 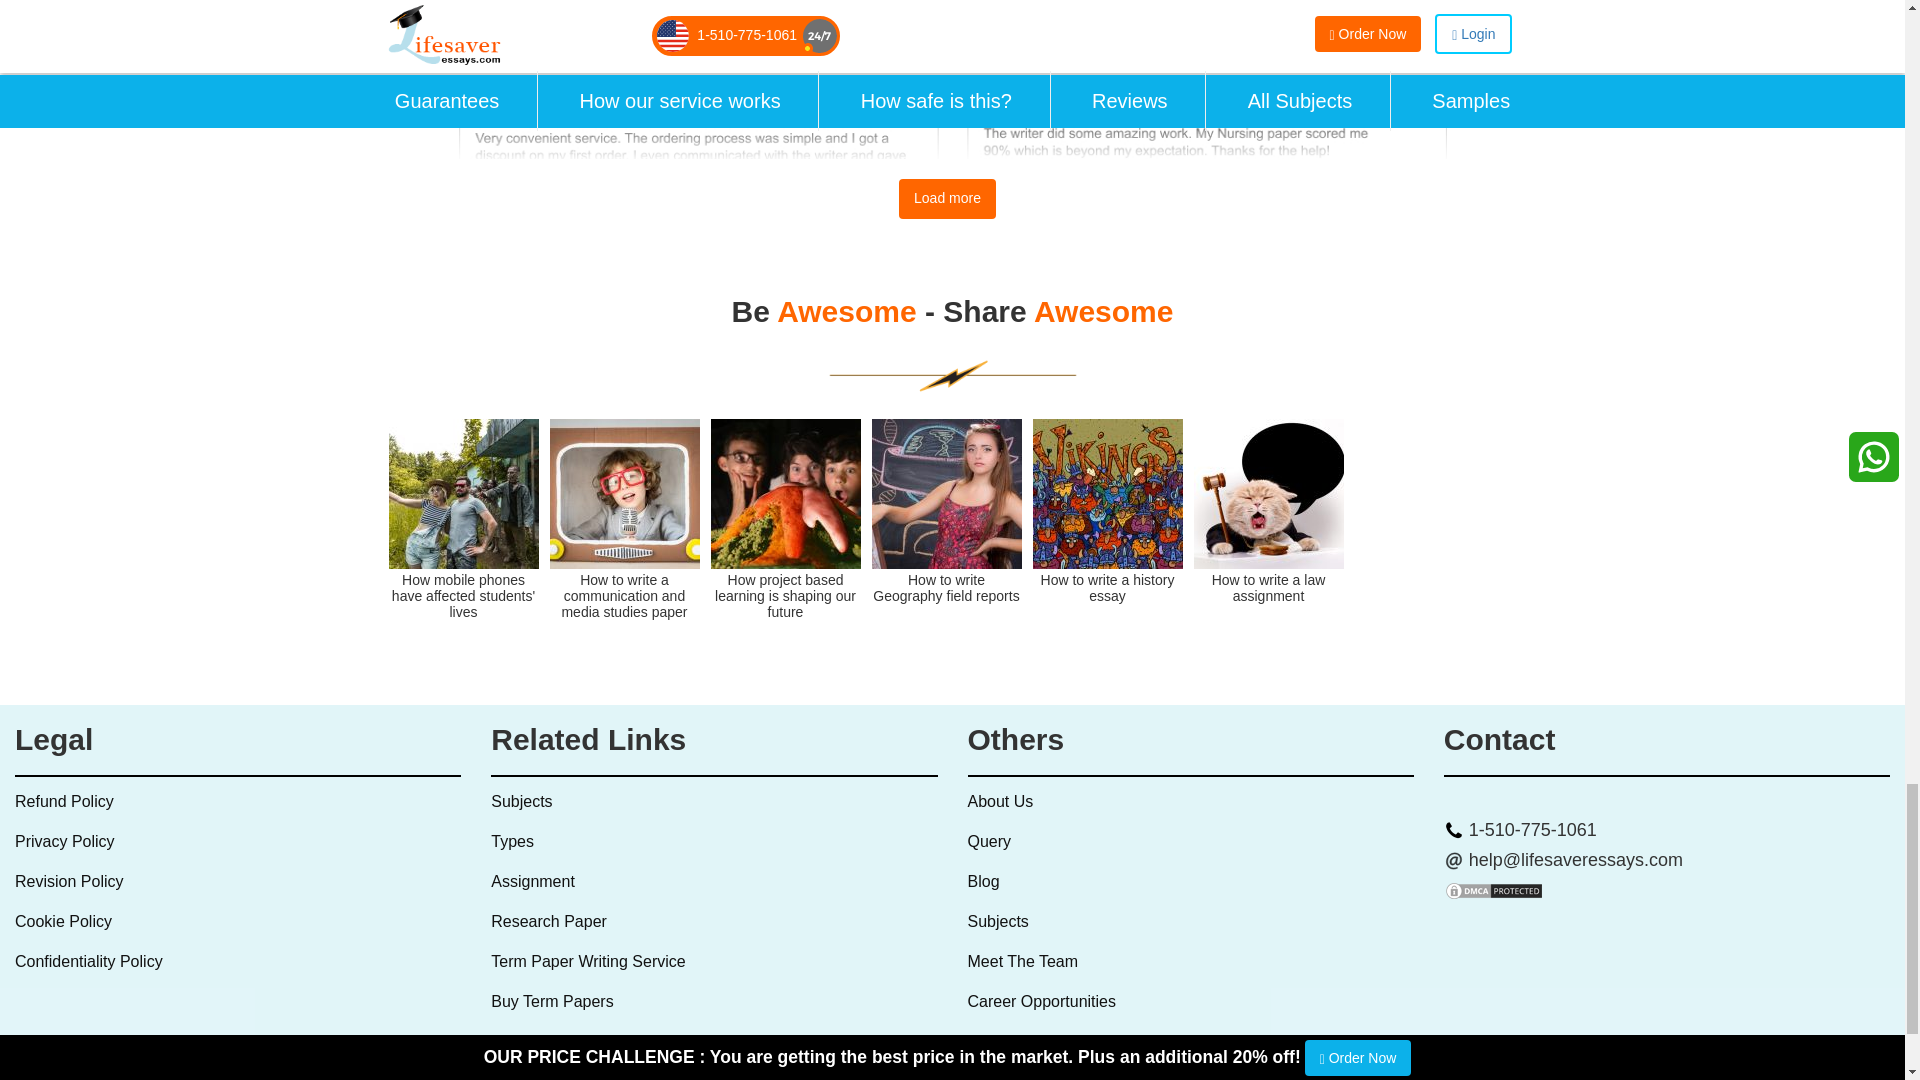 What do you see at coordinates (63, 920) in the screenshot?
I see `Cookie Policy` at bounding box center [63, 920].